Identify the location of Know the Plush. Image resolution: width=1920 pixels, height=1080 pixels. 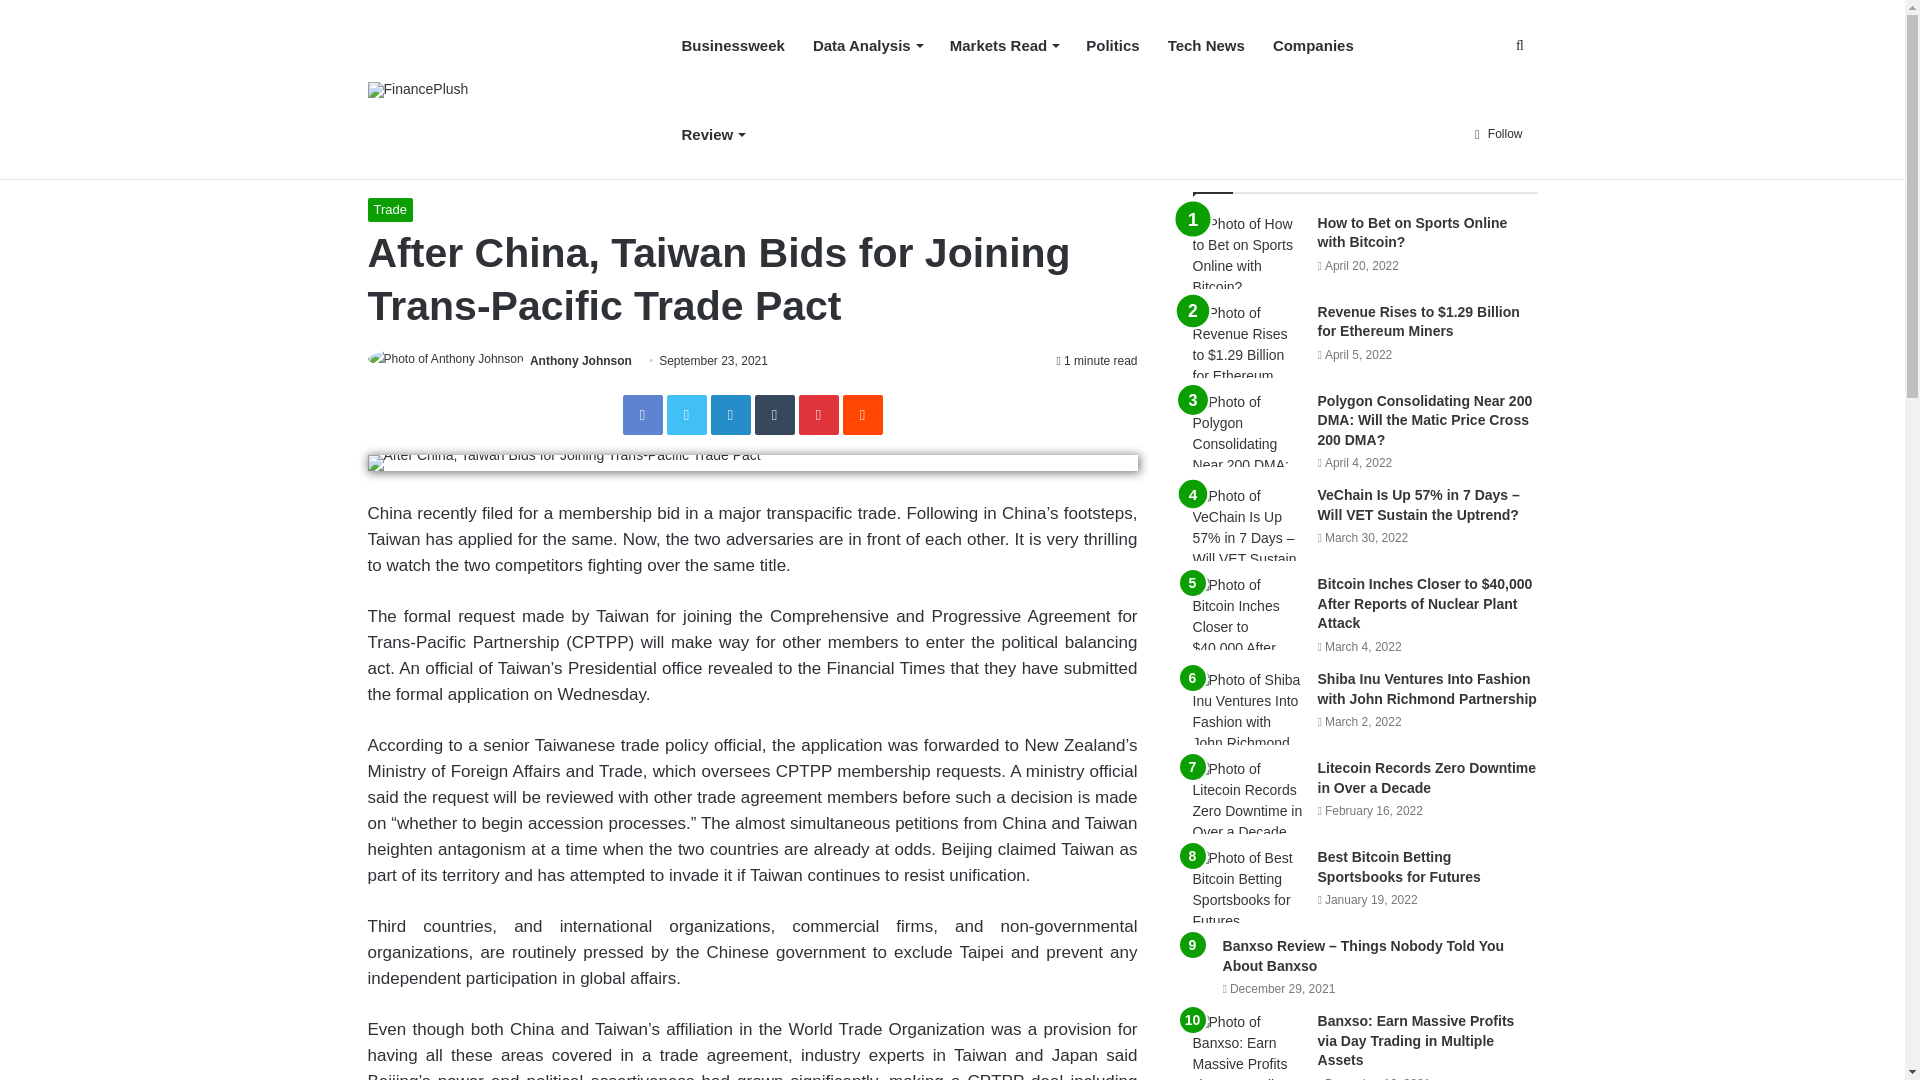
(992, 108).